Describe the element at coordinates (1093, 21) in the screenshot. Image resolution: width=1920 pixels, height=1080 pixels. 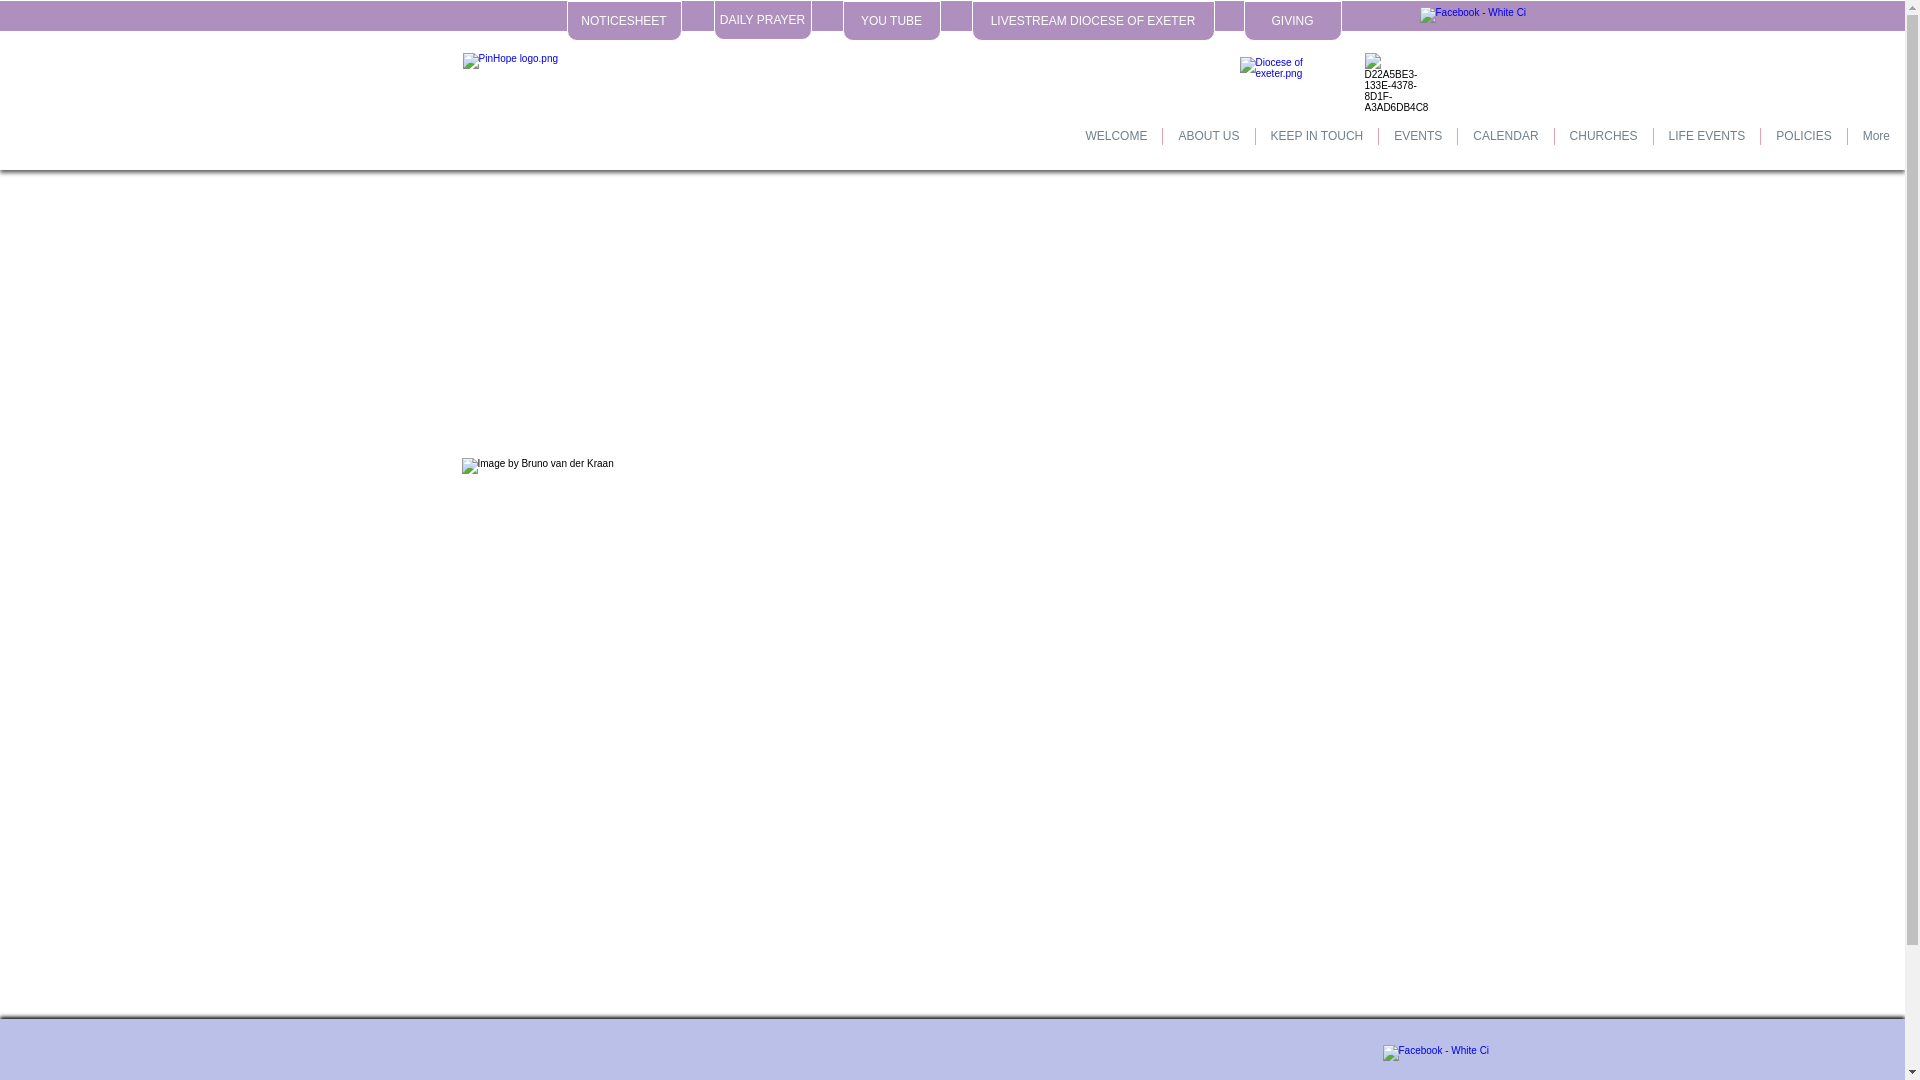
I see `LIVESTREAM DIOCESE OF EXETER` at that location.